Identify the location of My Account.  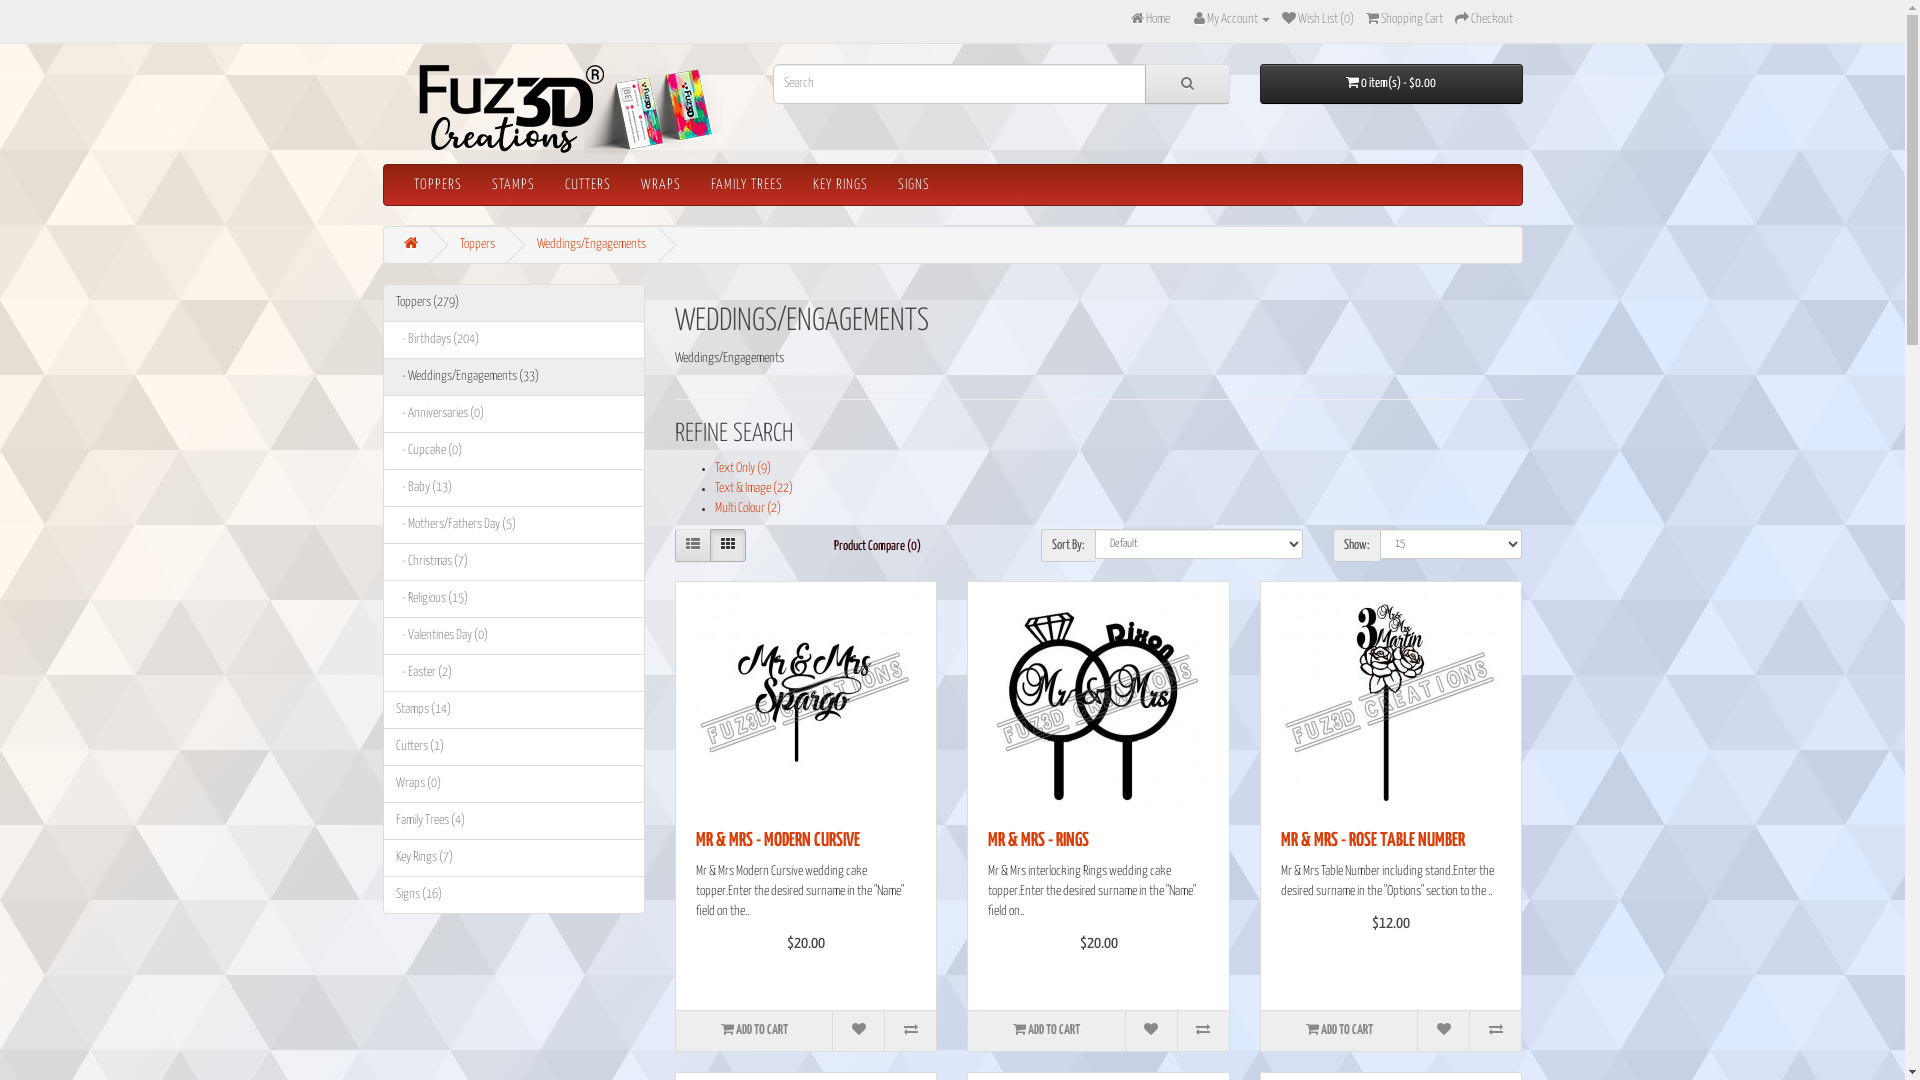
(1232, 20).